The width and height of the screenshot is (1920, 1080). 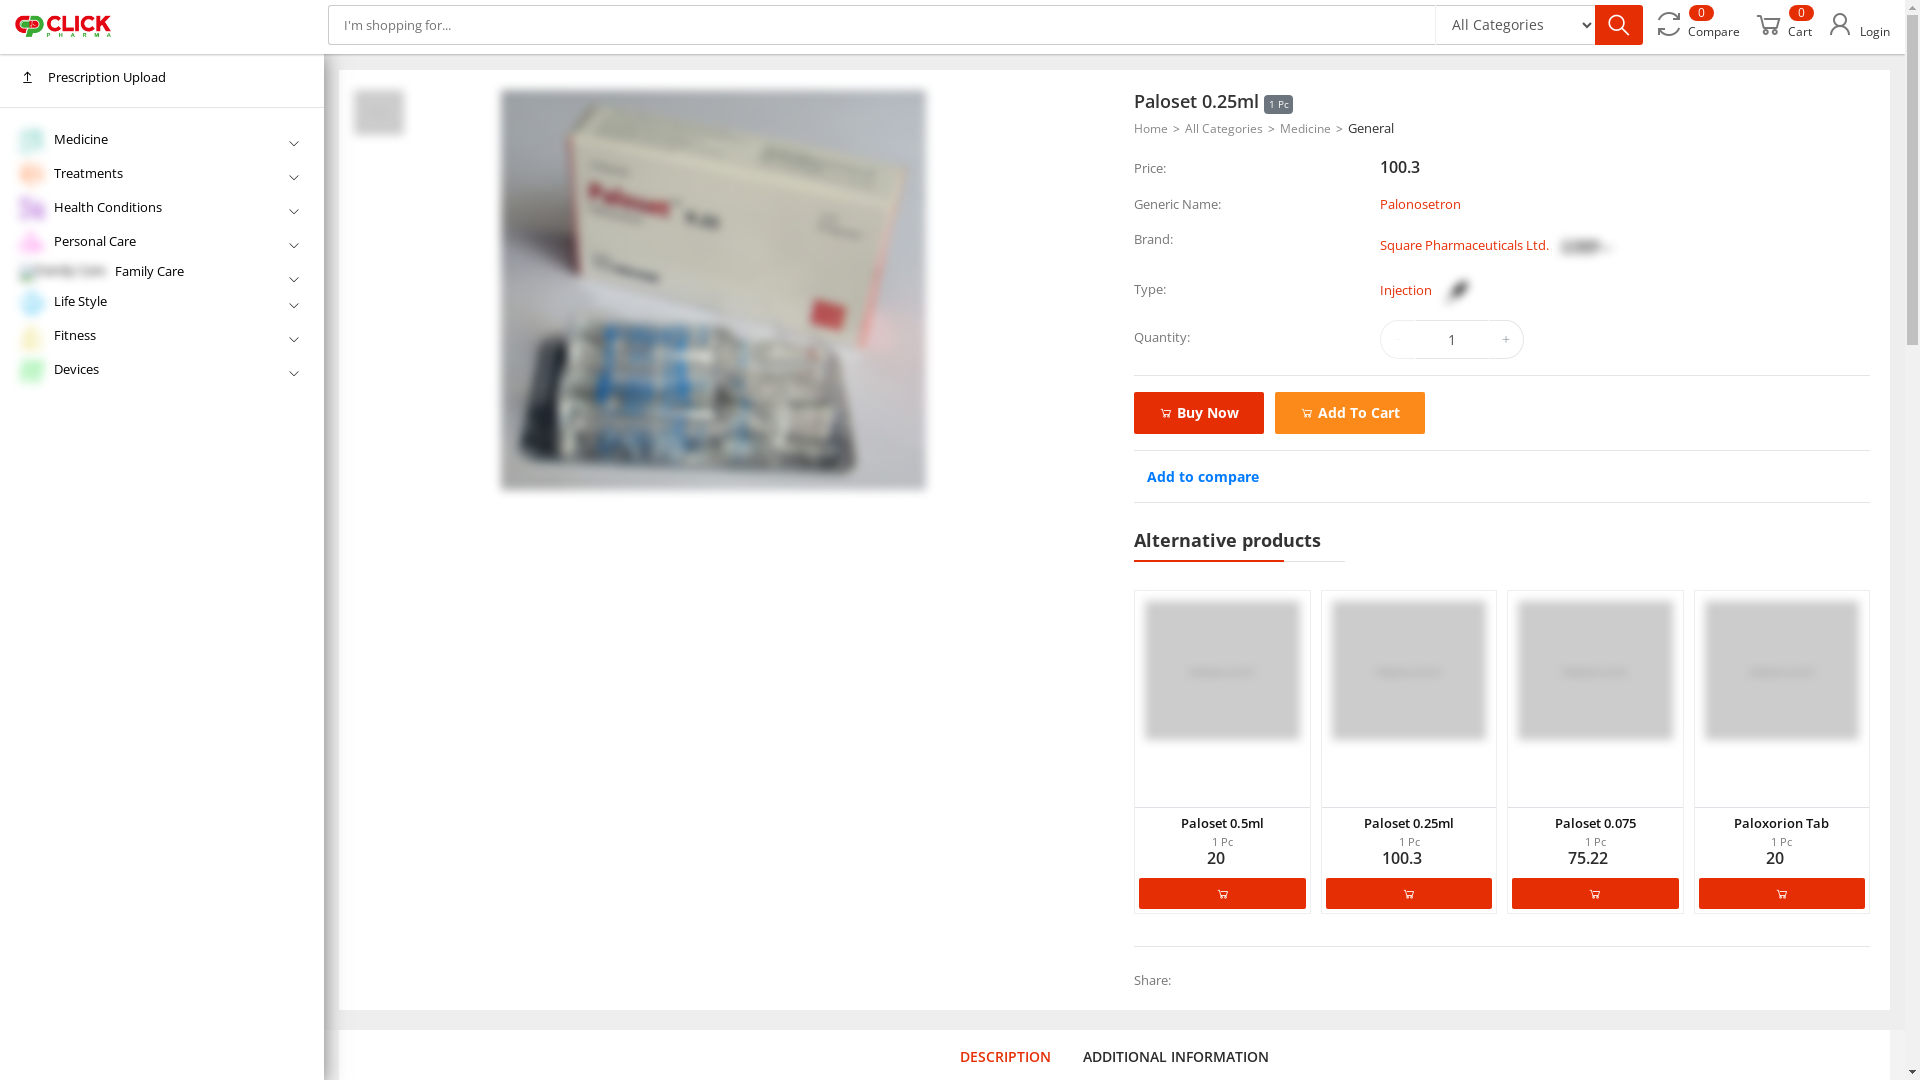 I want to click on Paloset 0.075, so click(x=1595, y=670).